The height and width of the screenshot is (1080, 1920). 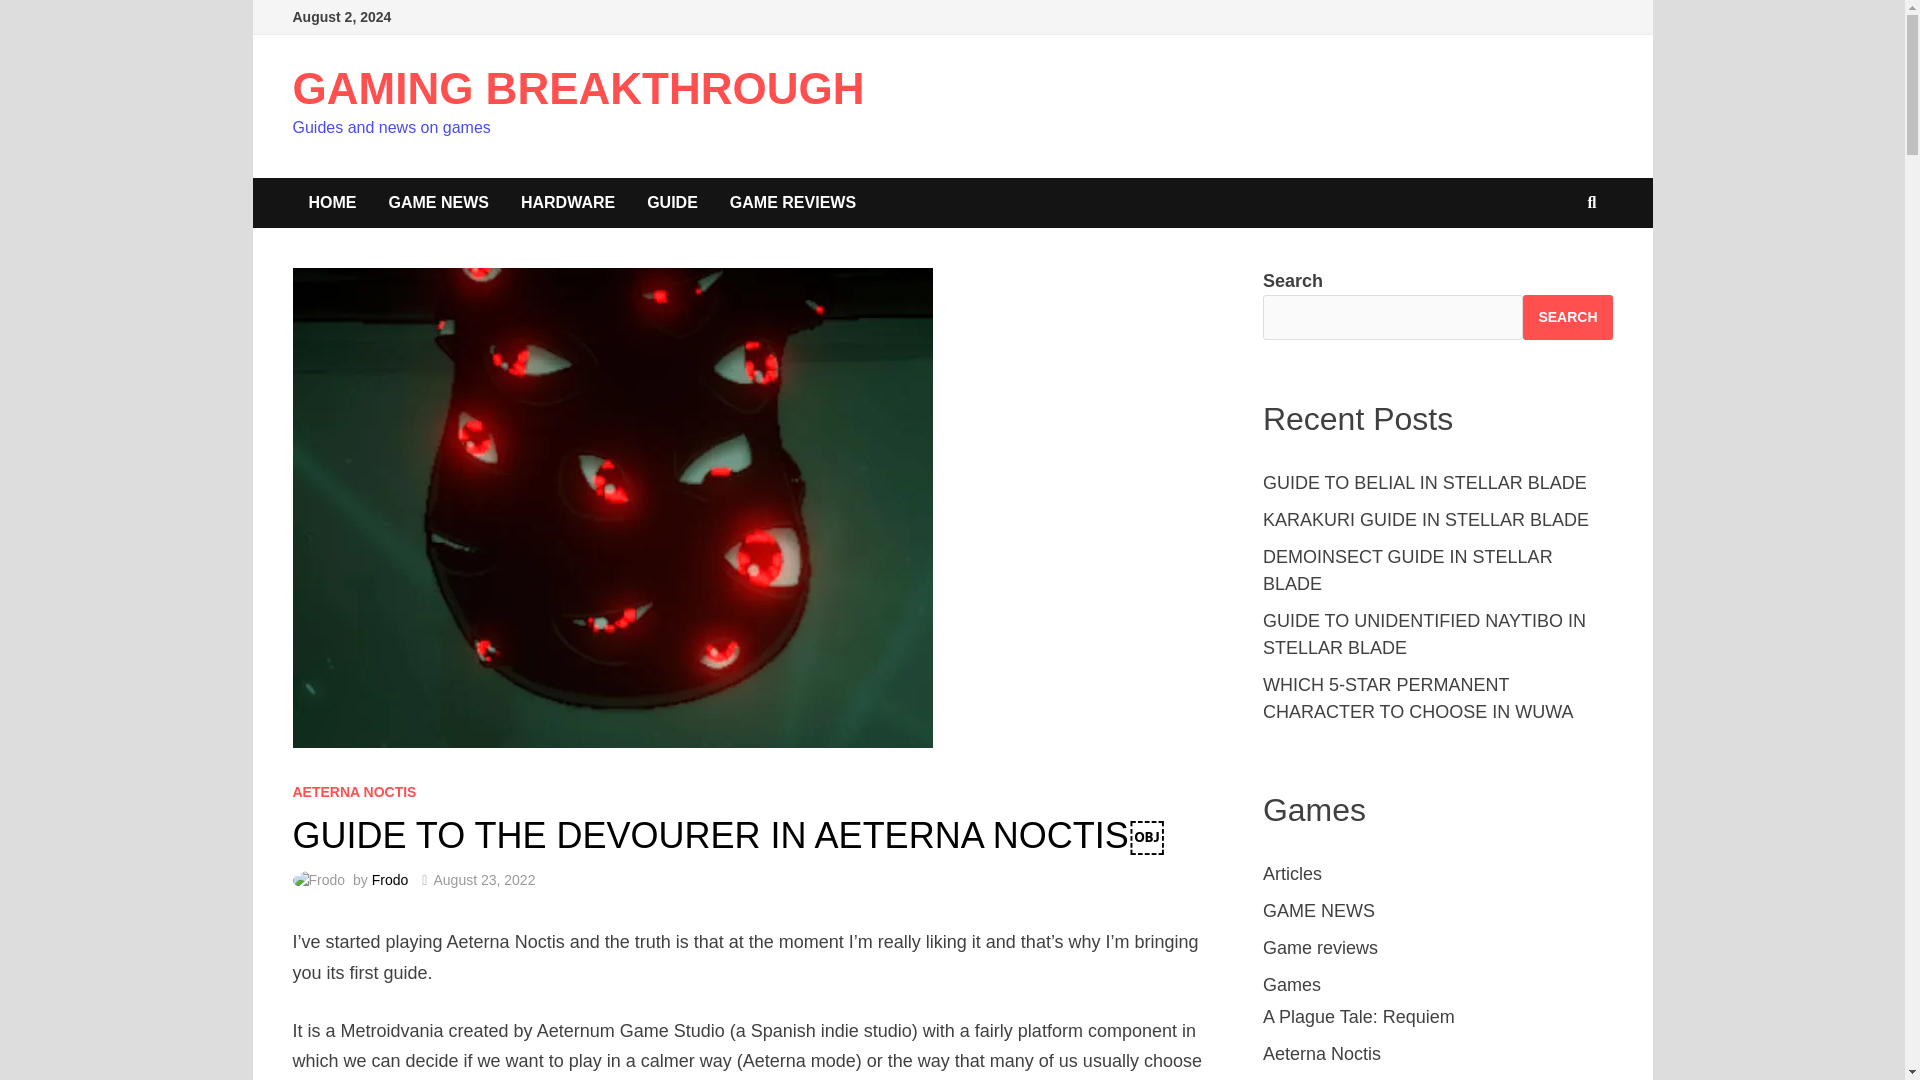 What do you see at coordinates (1424, 634) in the screenshot?
I see `GUIDE TO UNIDENTIFIED NAYTIBO IN STELLAR BLADE` at bounding box center [1424, 634].